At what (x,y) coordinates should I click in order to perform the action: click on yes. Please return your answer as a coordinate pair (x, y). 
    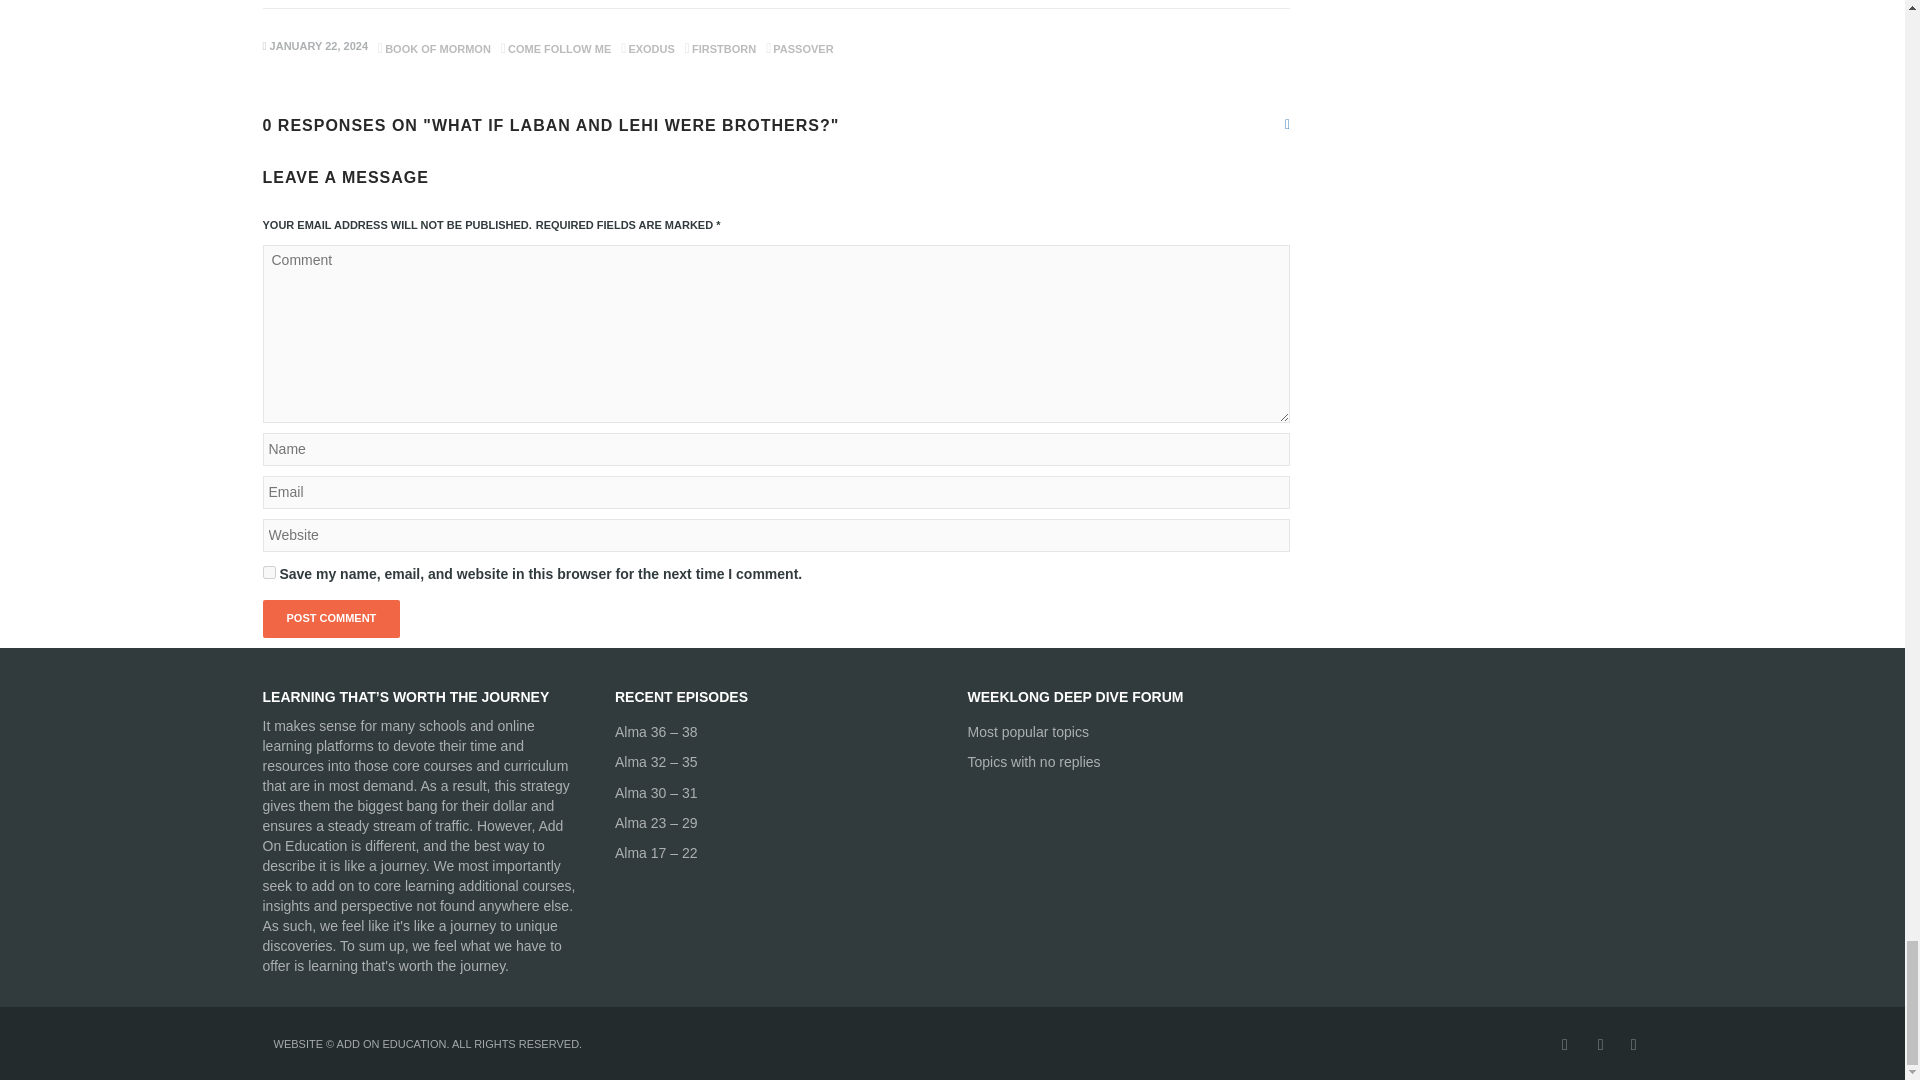
    Looking at the image, I should click on (268, 572).